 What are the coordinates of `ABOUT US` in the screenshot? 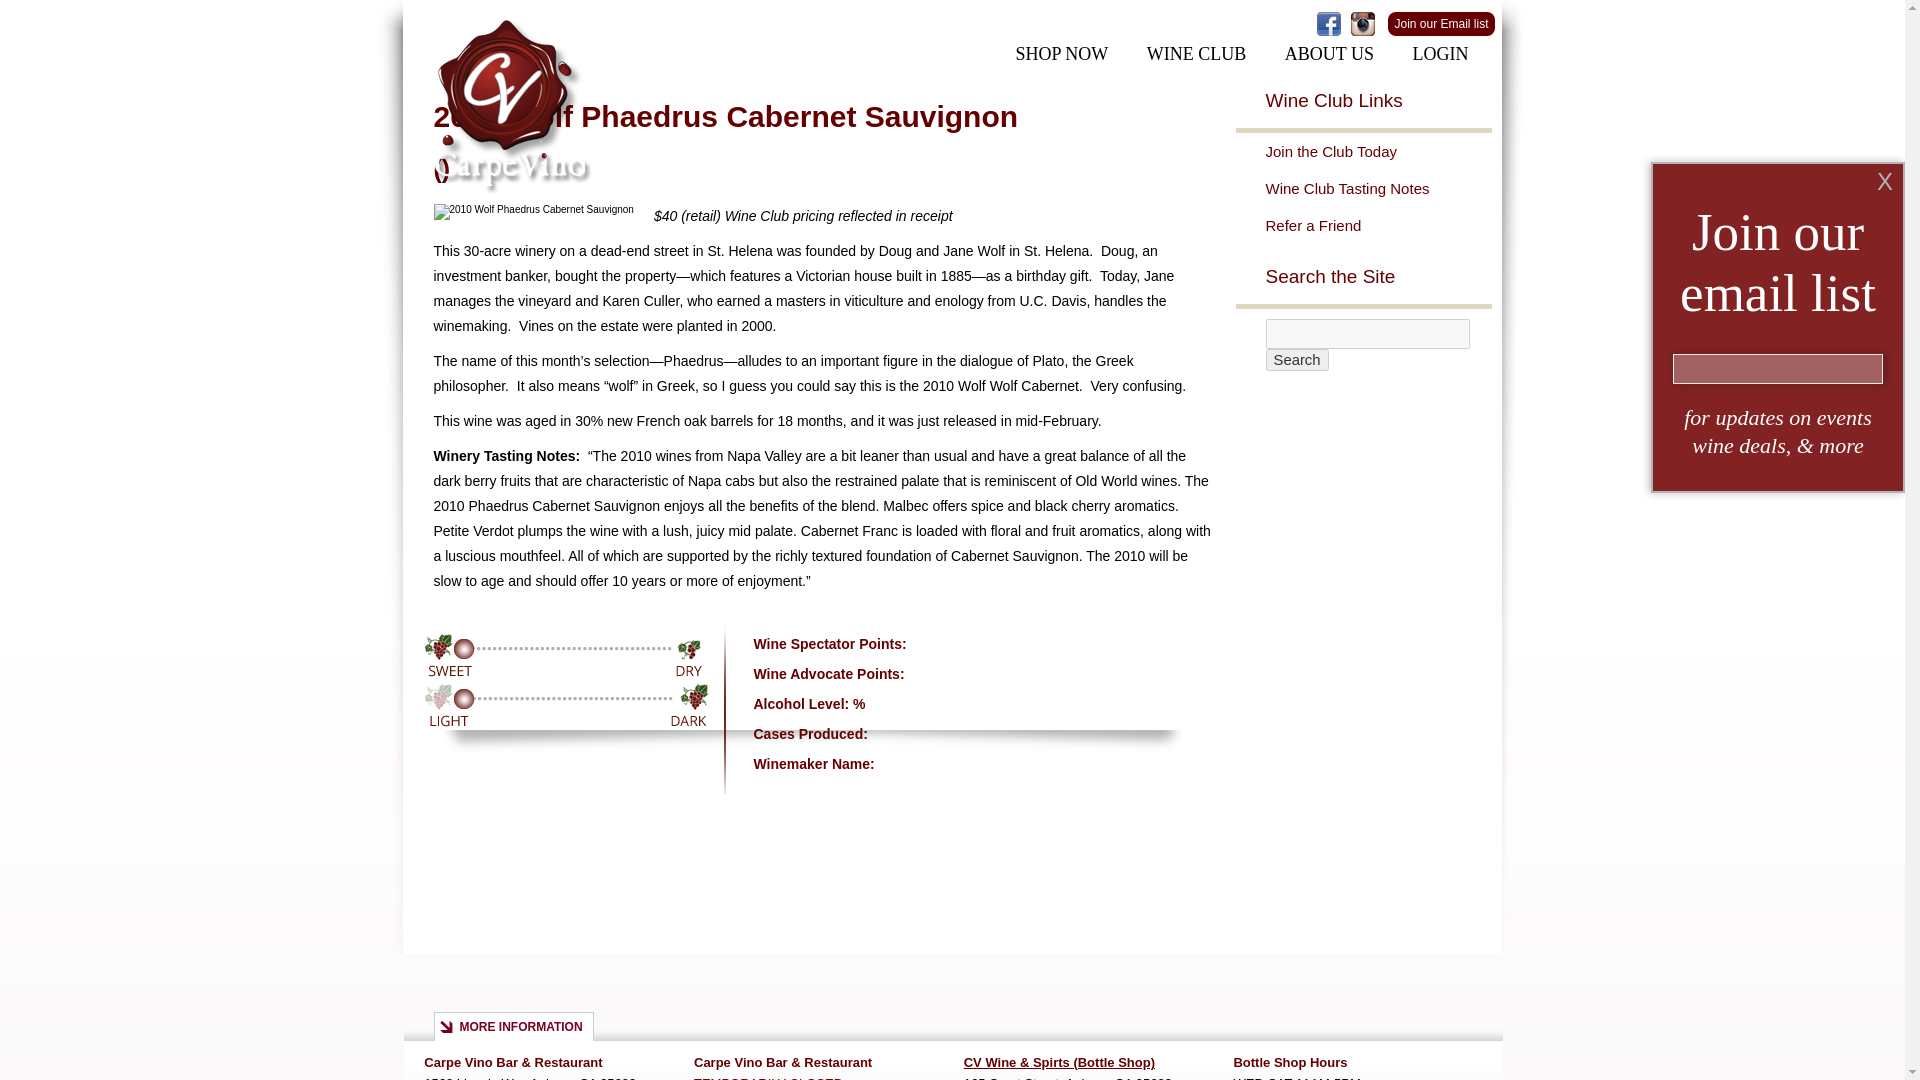 It's located at (1329, 54).